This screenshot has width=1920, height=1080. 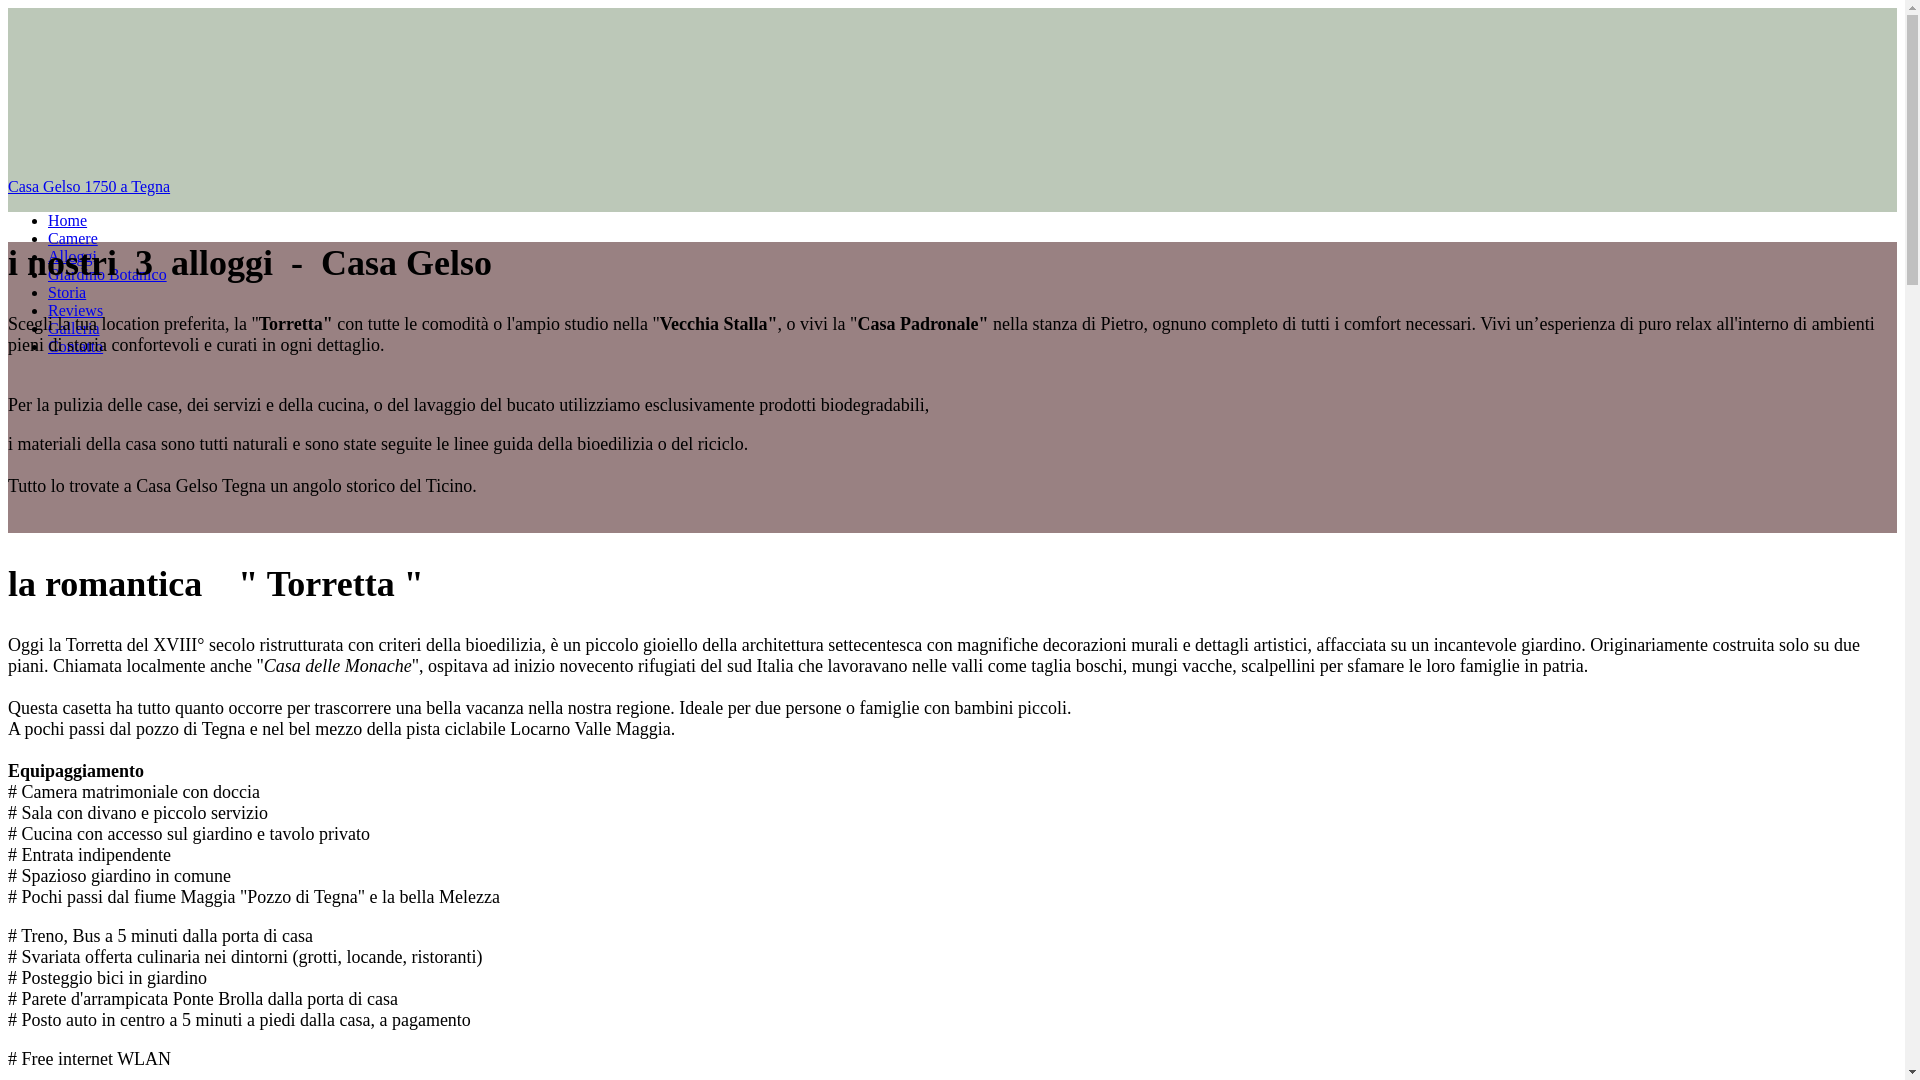 What do you see at coordinates (74, 328) in the screenshot?
I see `Galleria` at bounding box center [74, 328].